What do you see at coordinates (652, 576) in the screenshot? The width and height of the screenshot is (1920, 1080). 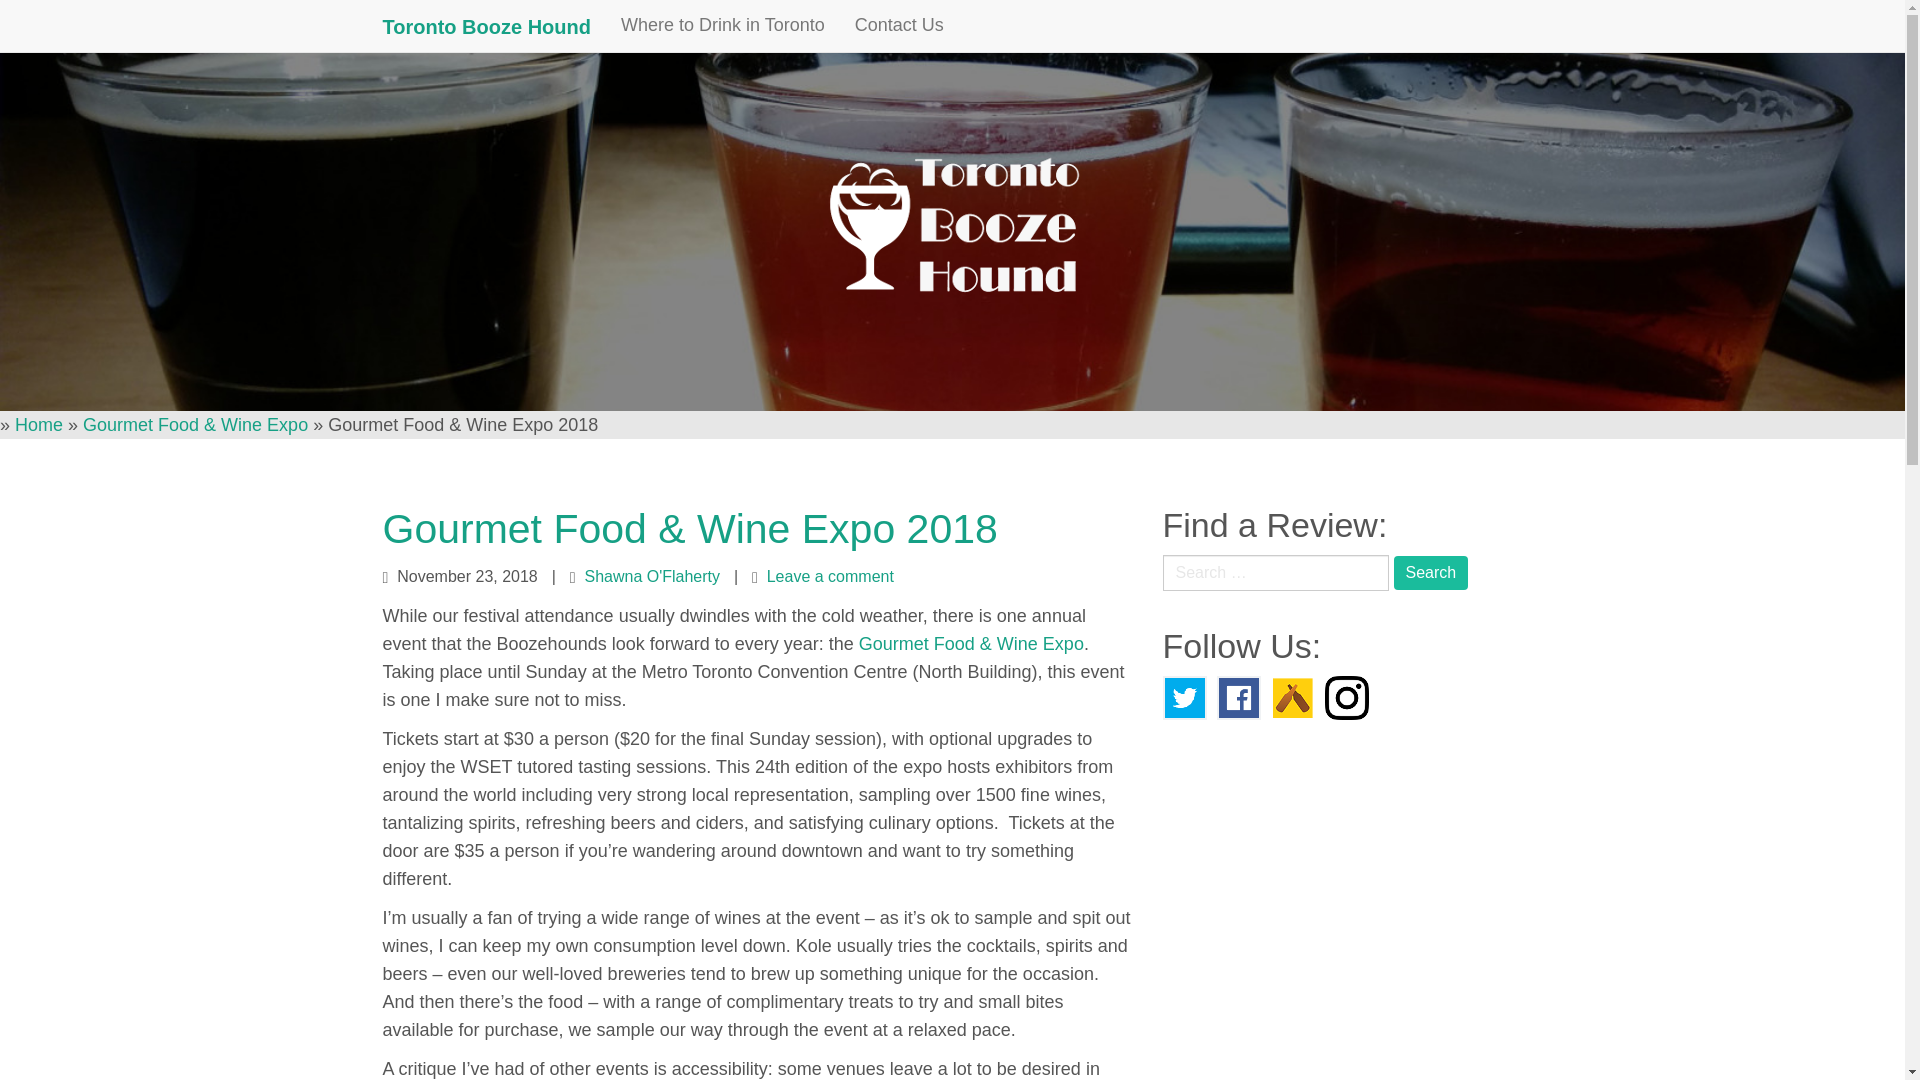 I see `Posts by Shawna O'Flaherty` at bounding box center [652, 576].